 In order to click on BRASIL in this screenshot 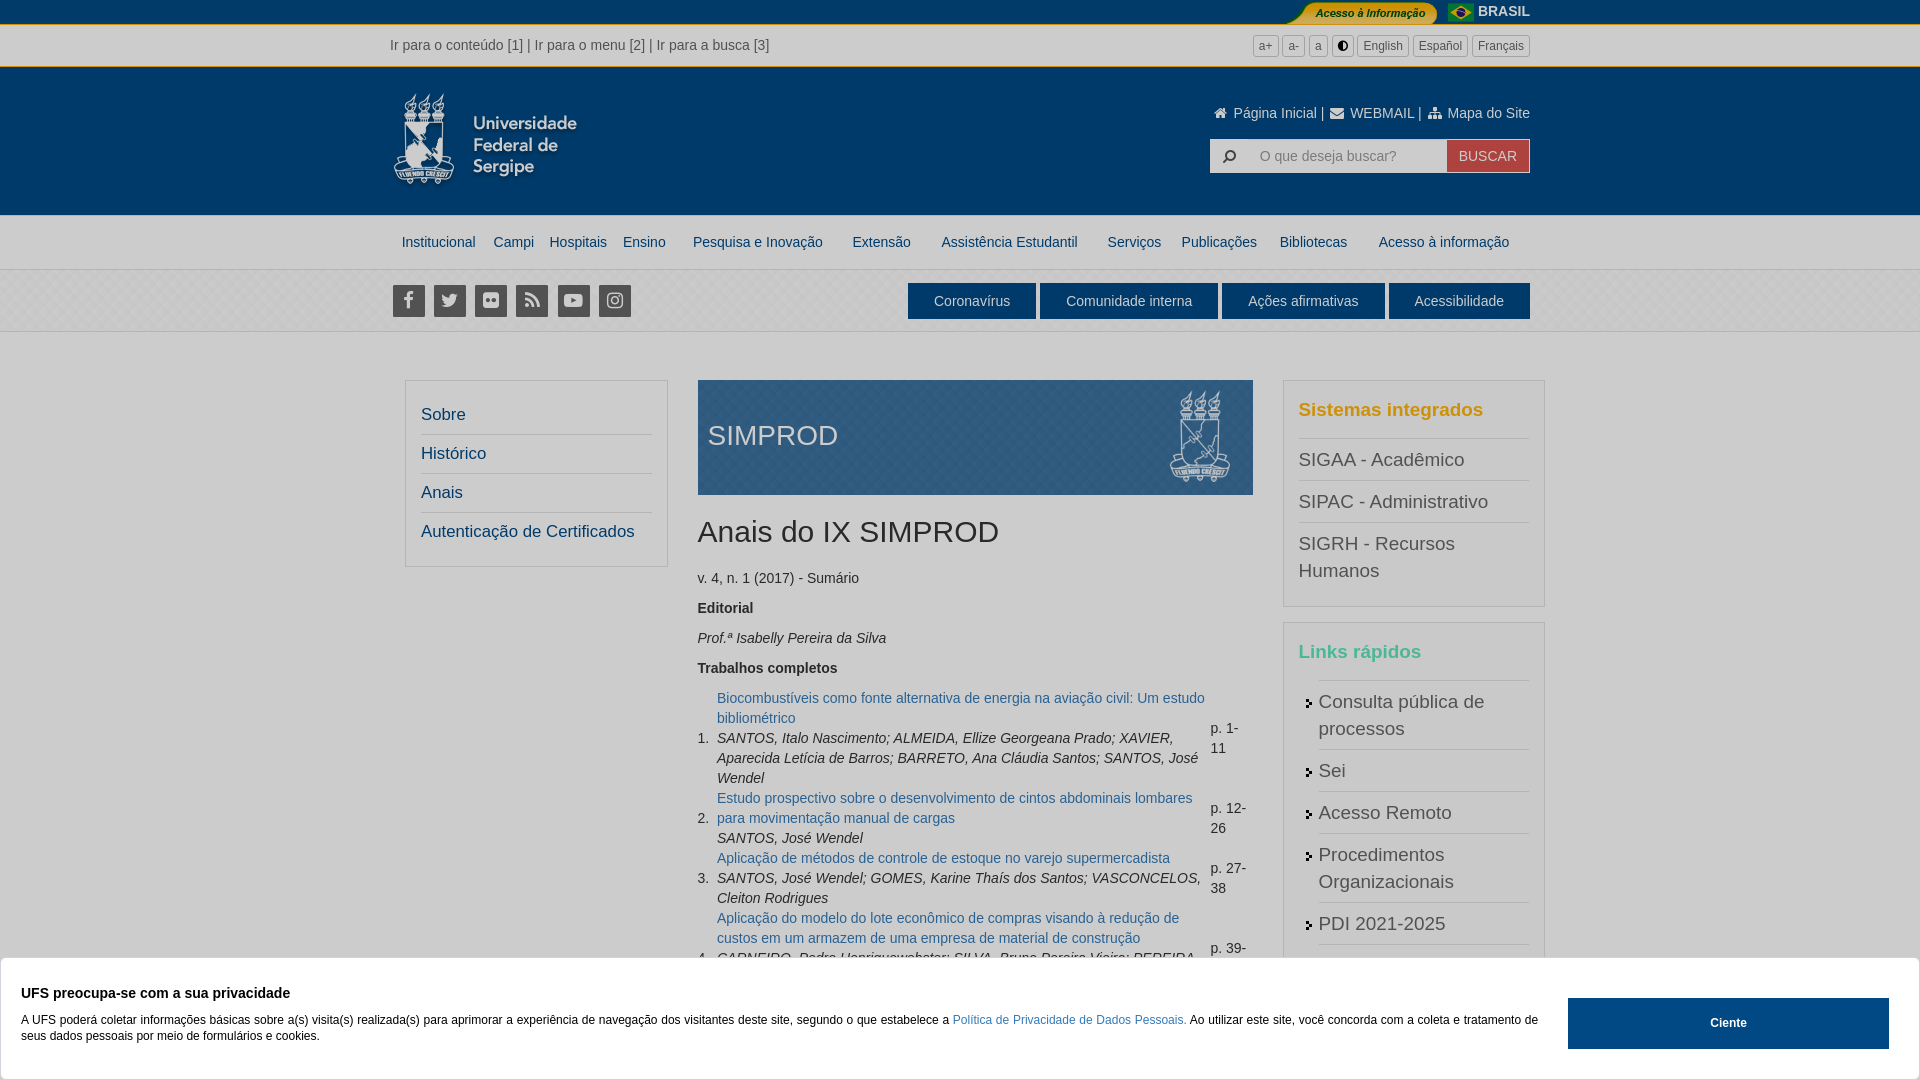, I will do `click(1504, 11)`.